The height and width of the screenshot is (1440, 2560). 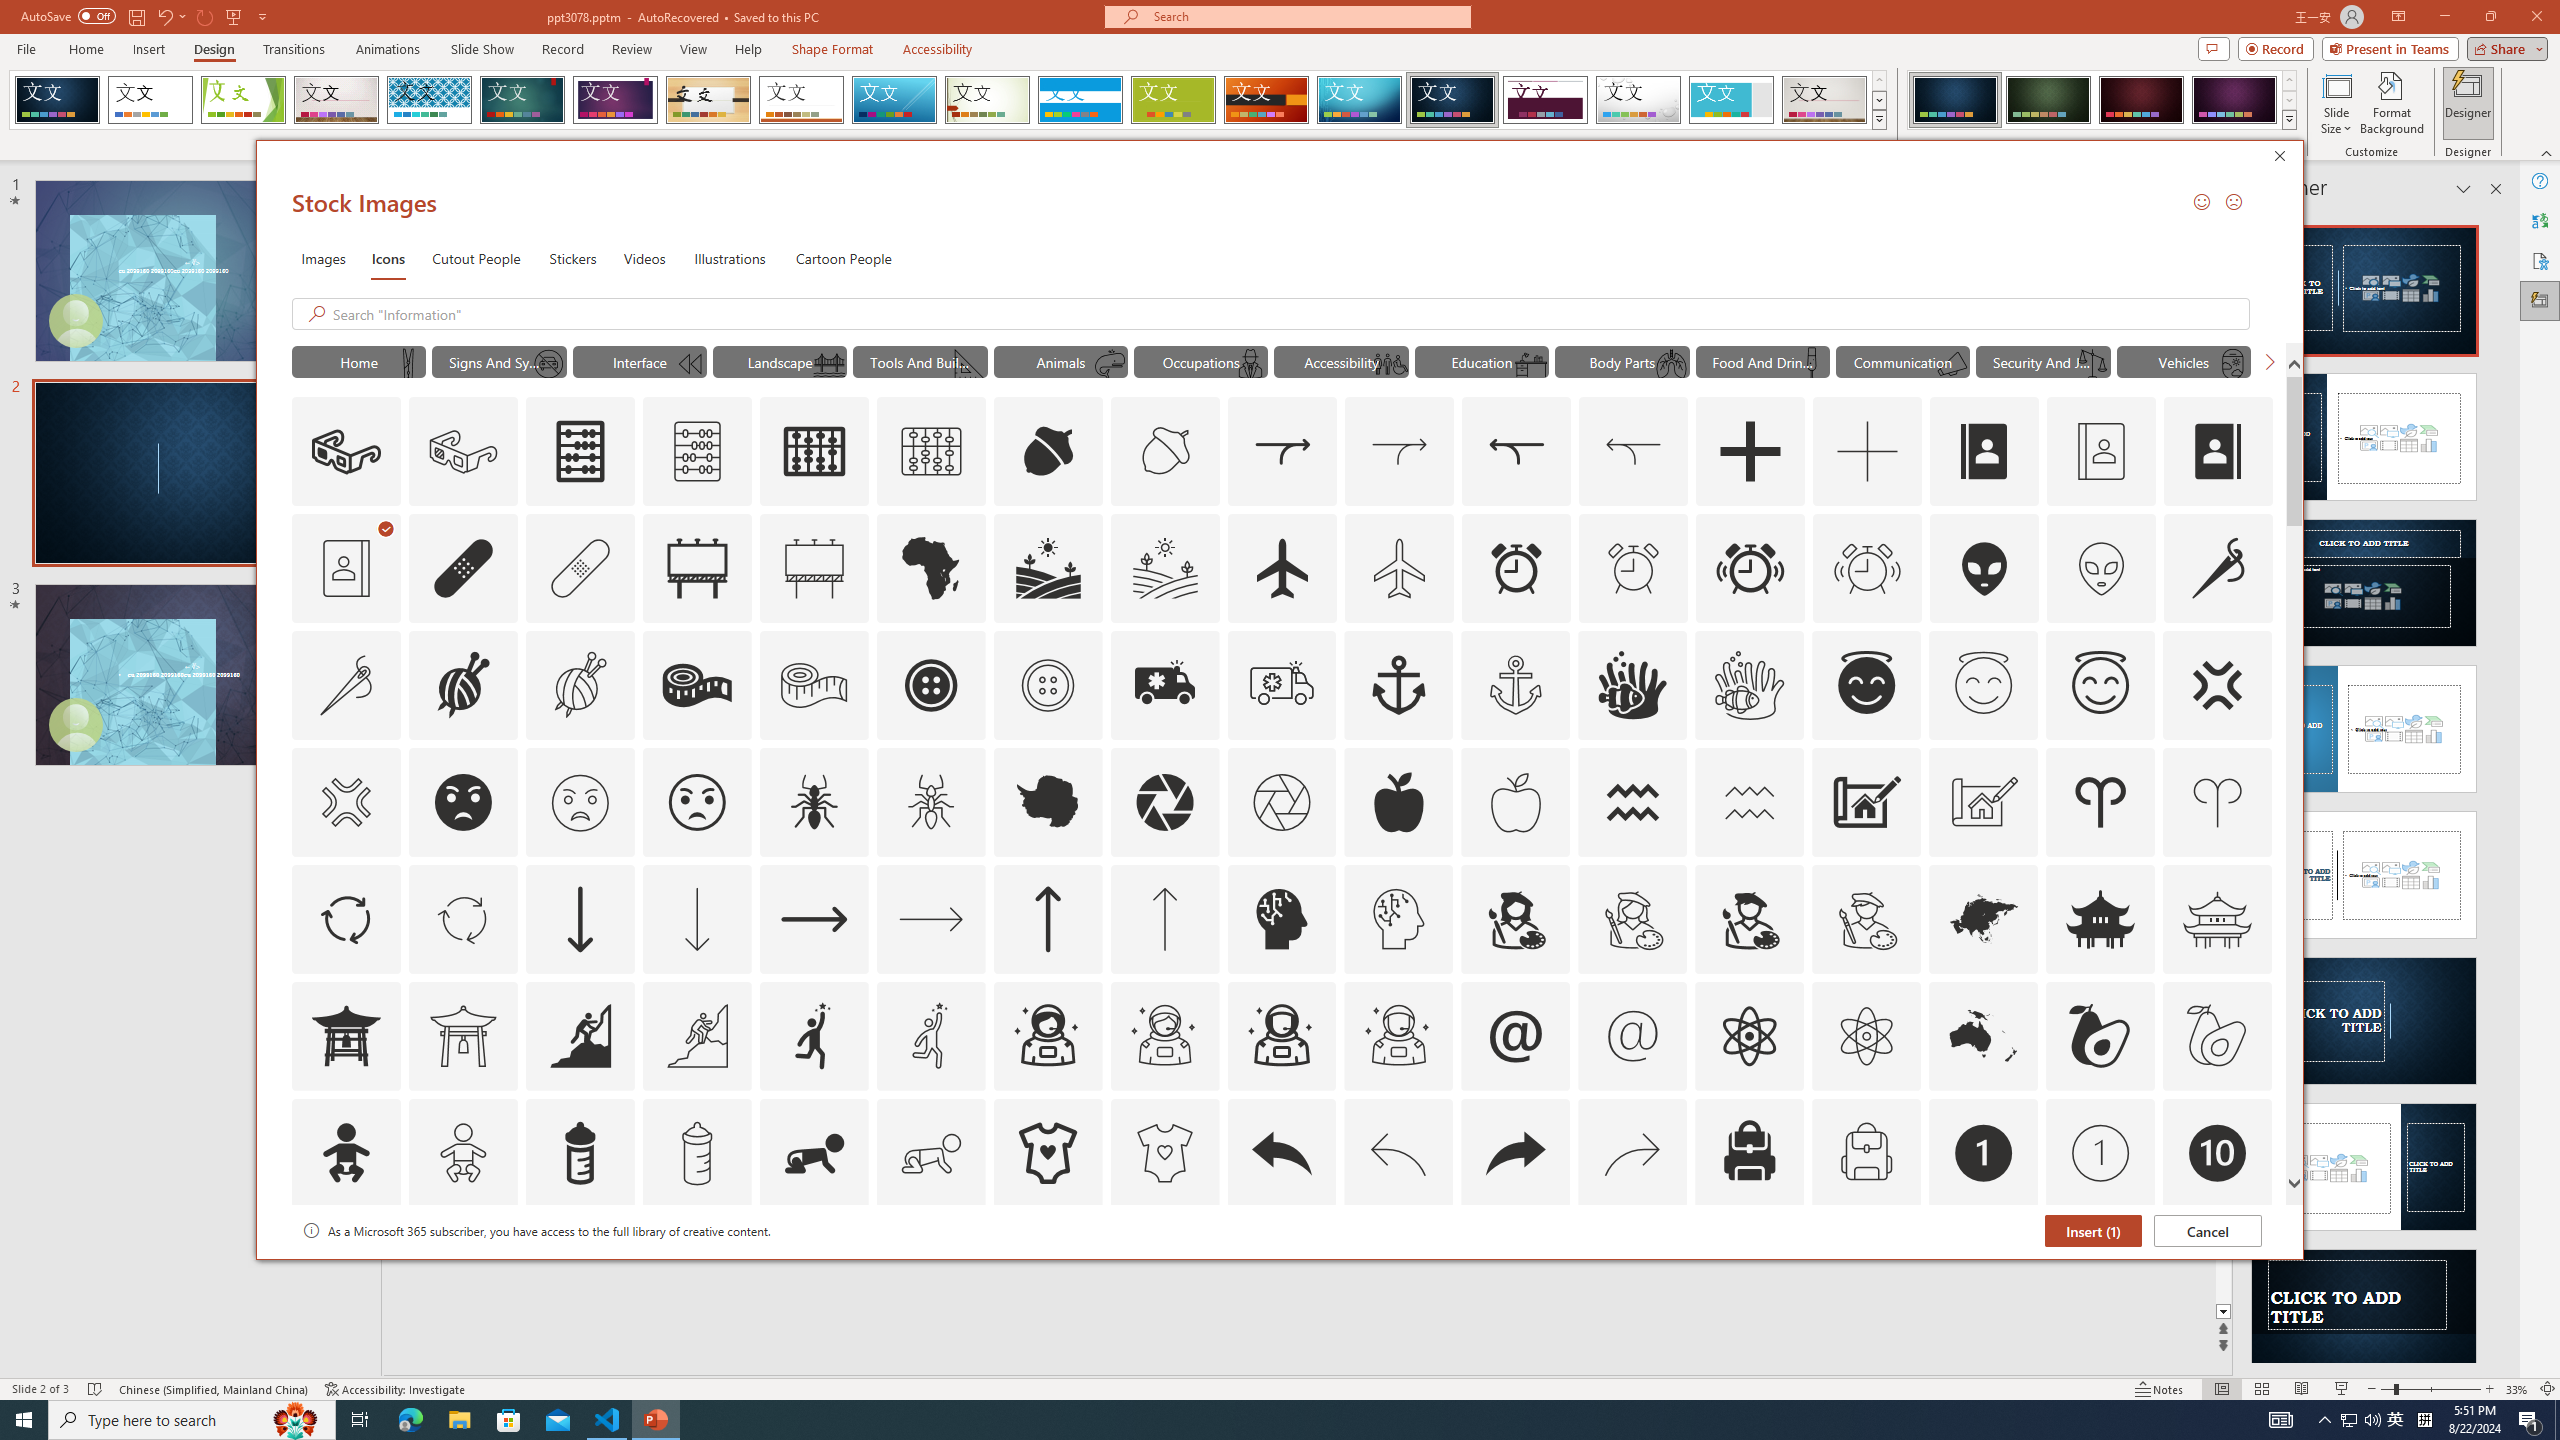 I want to click on AutomationID: Icons_Aperture, so click(x=1164, y=802).